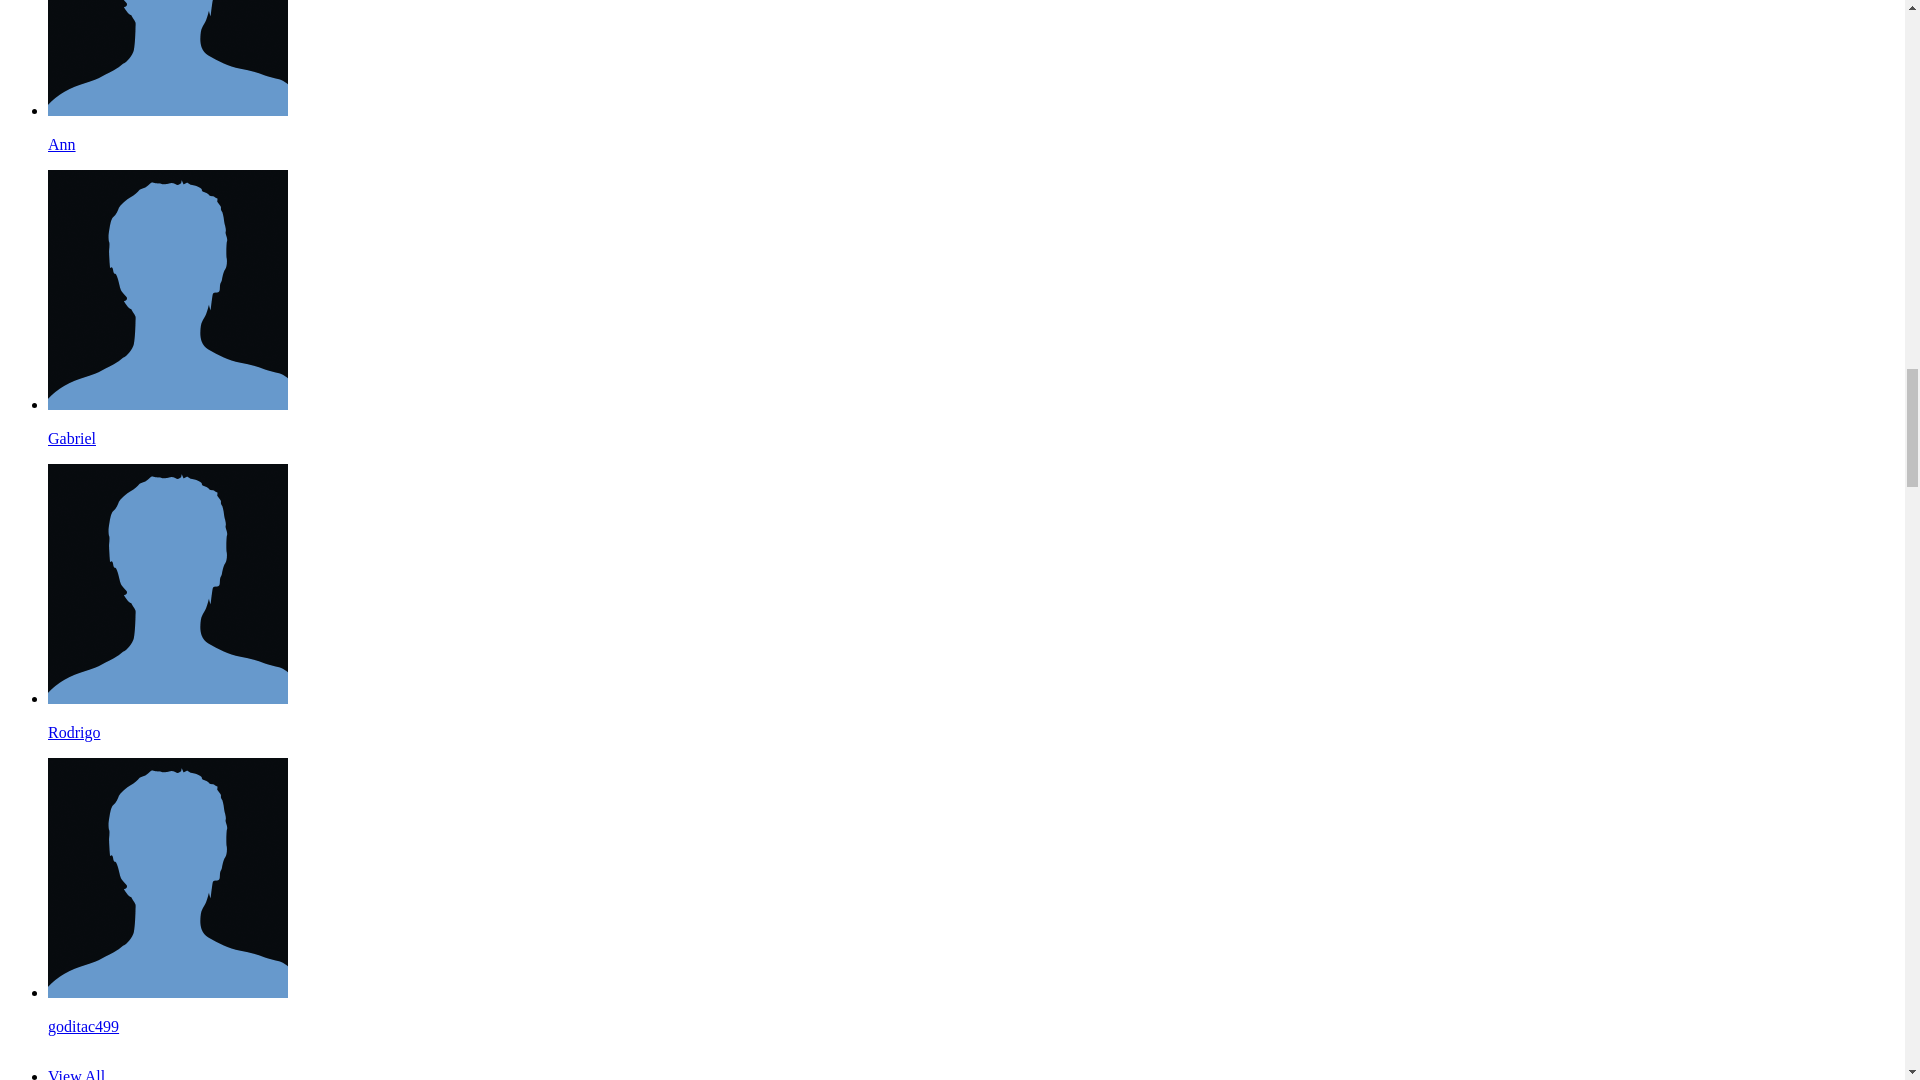  What do you see at coordinates (74, 732) in the screenshot?
I see `Rodrigo` at bounding box center [74, 732].